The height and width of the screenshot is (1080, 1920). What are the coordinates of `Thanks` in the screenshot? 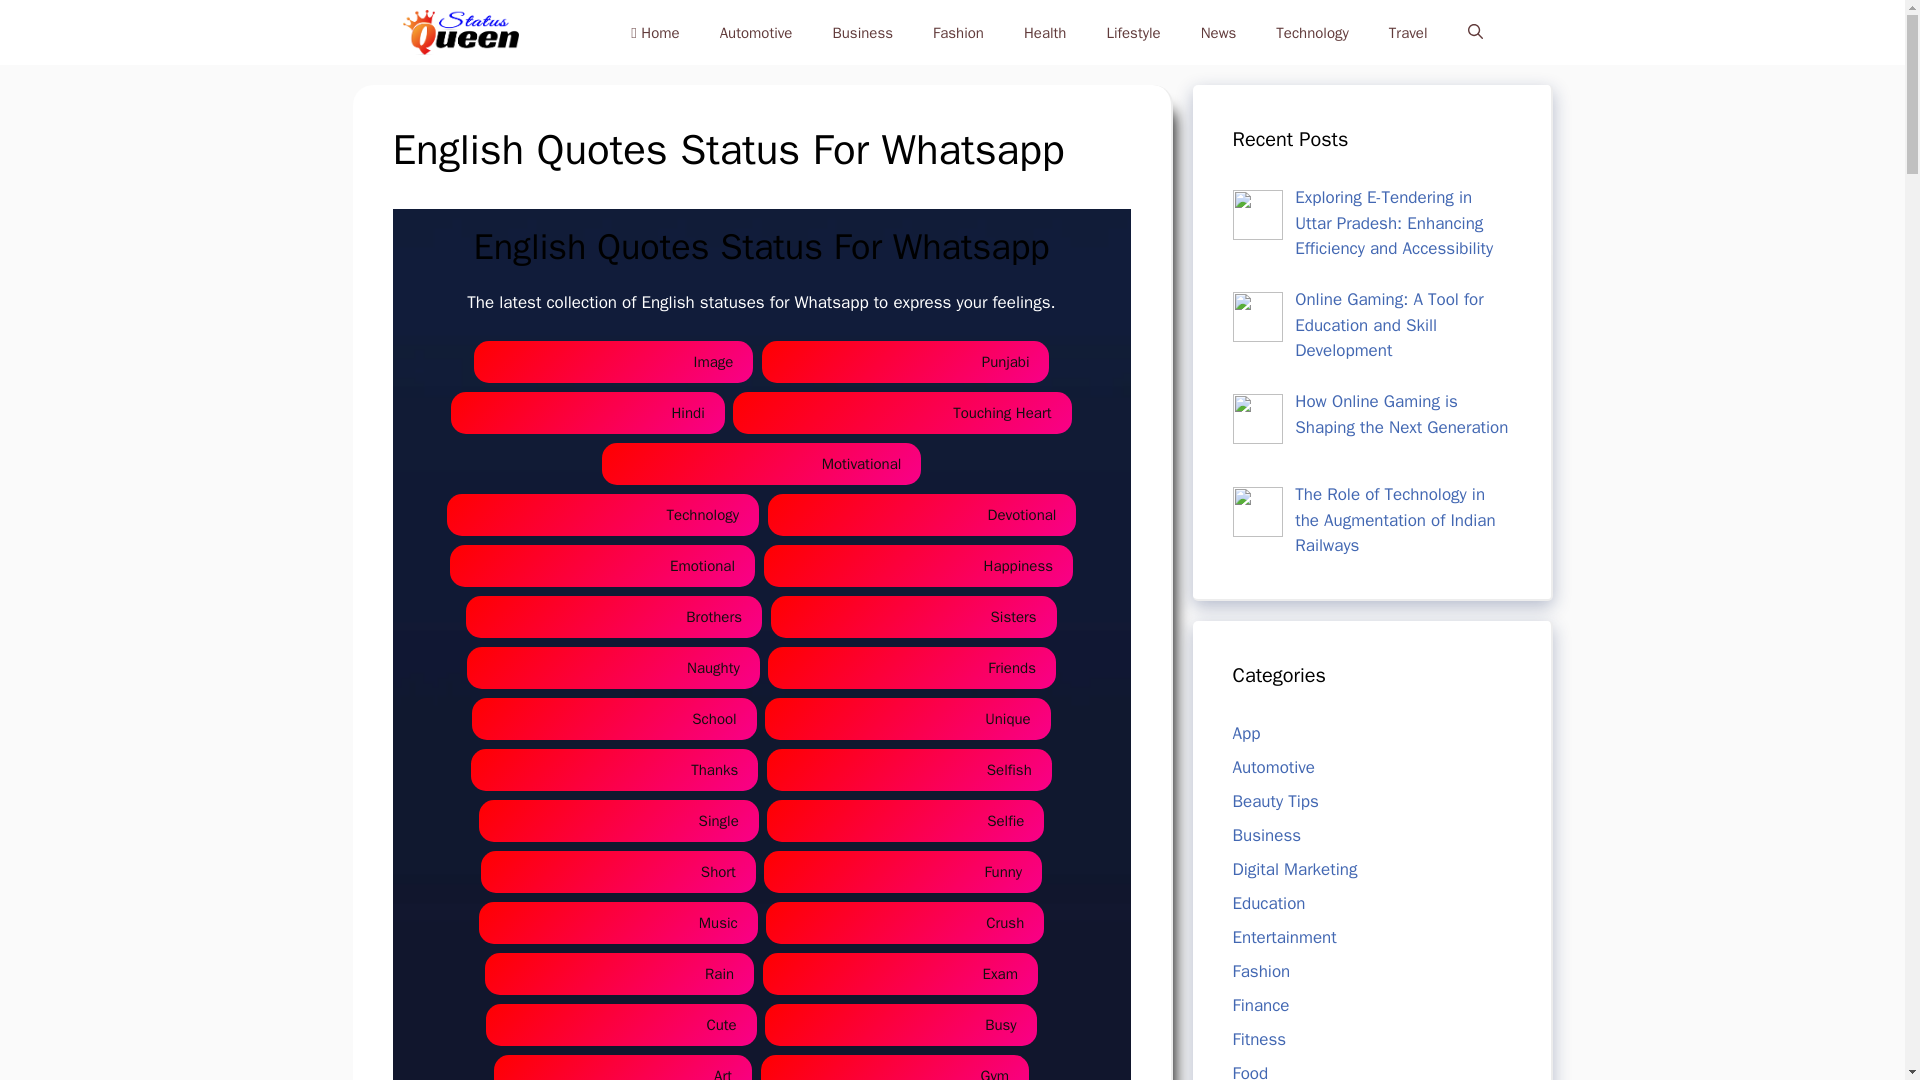 It's located at (614, 770).